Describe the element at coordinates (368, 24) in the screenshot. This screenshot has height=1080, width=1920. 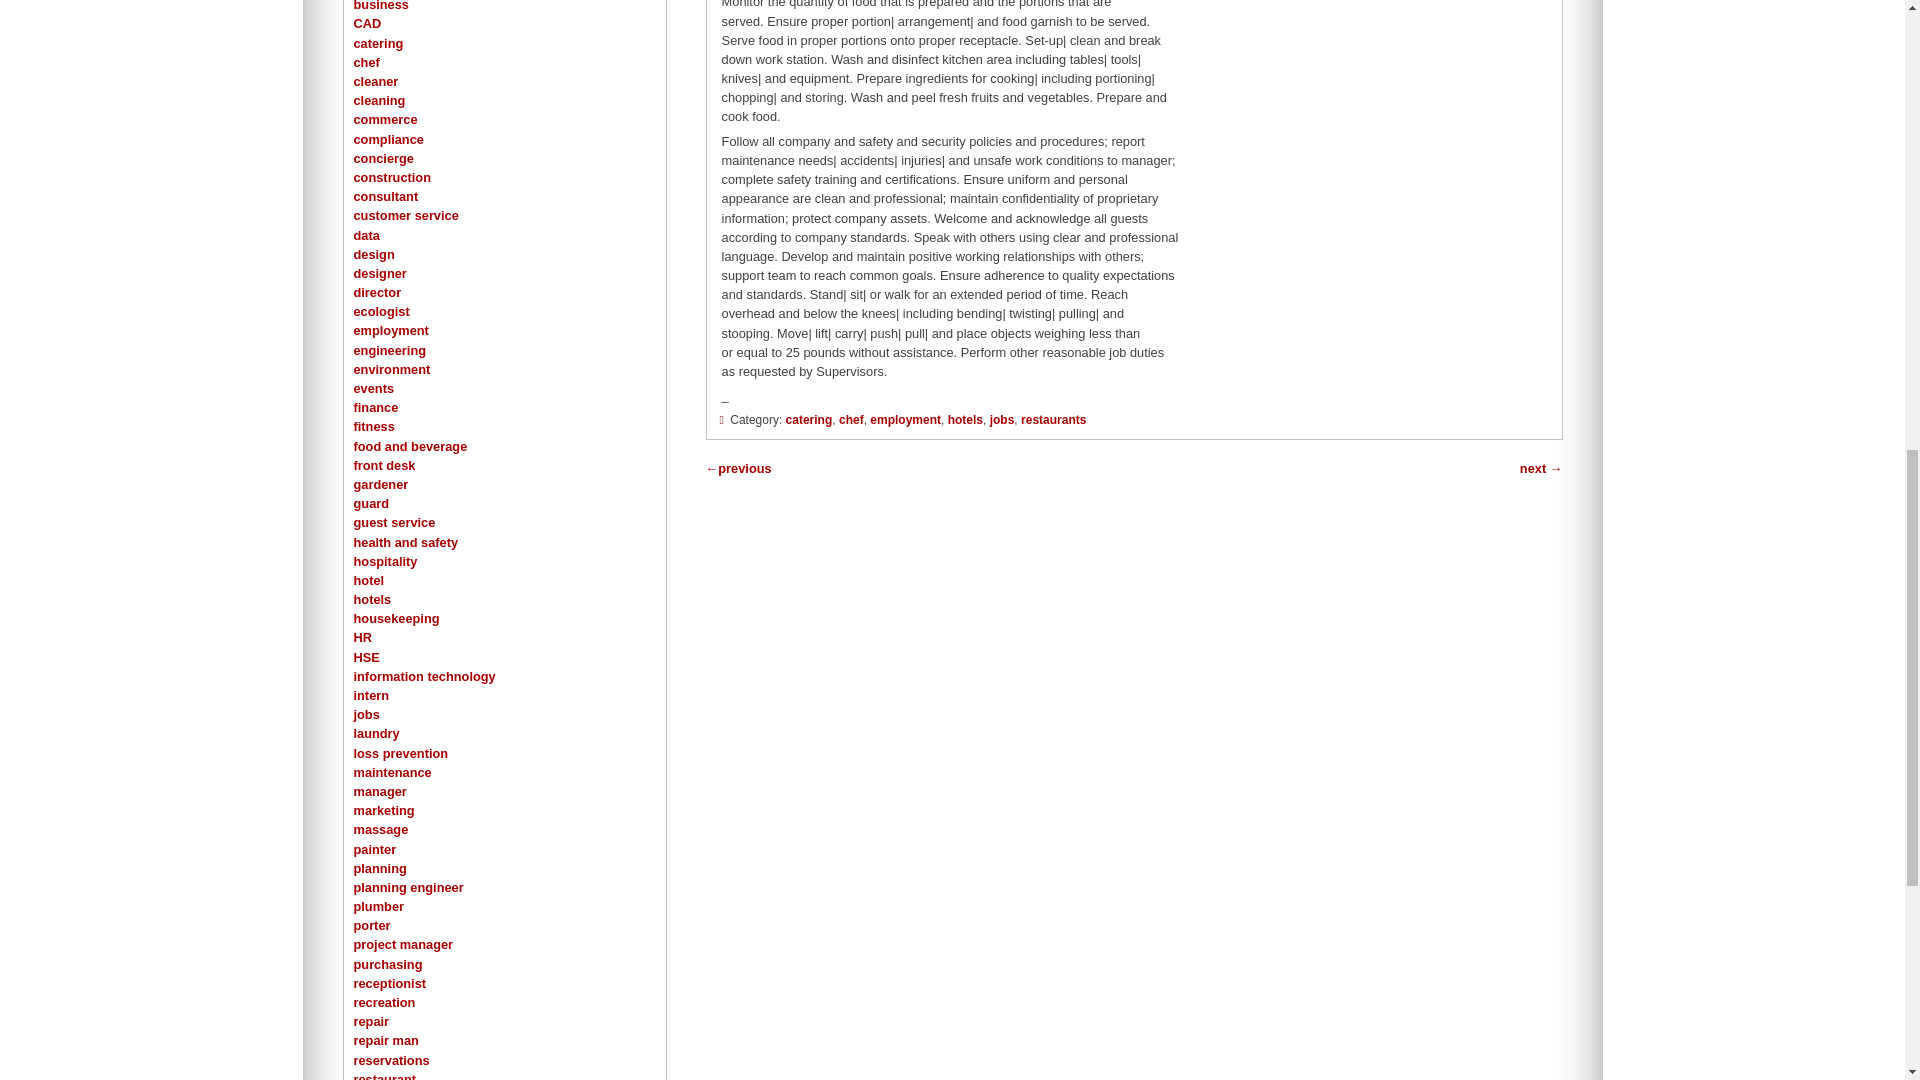
I see `CAD` at that location.